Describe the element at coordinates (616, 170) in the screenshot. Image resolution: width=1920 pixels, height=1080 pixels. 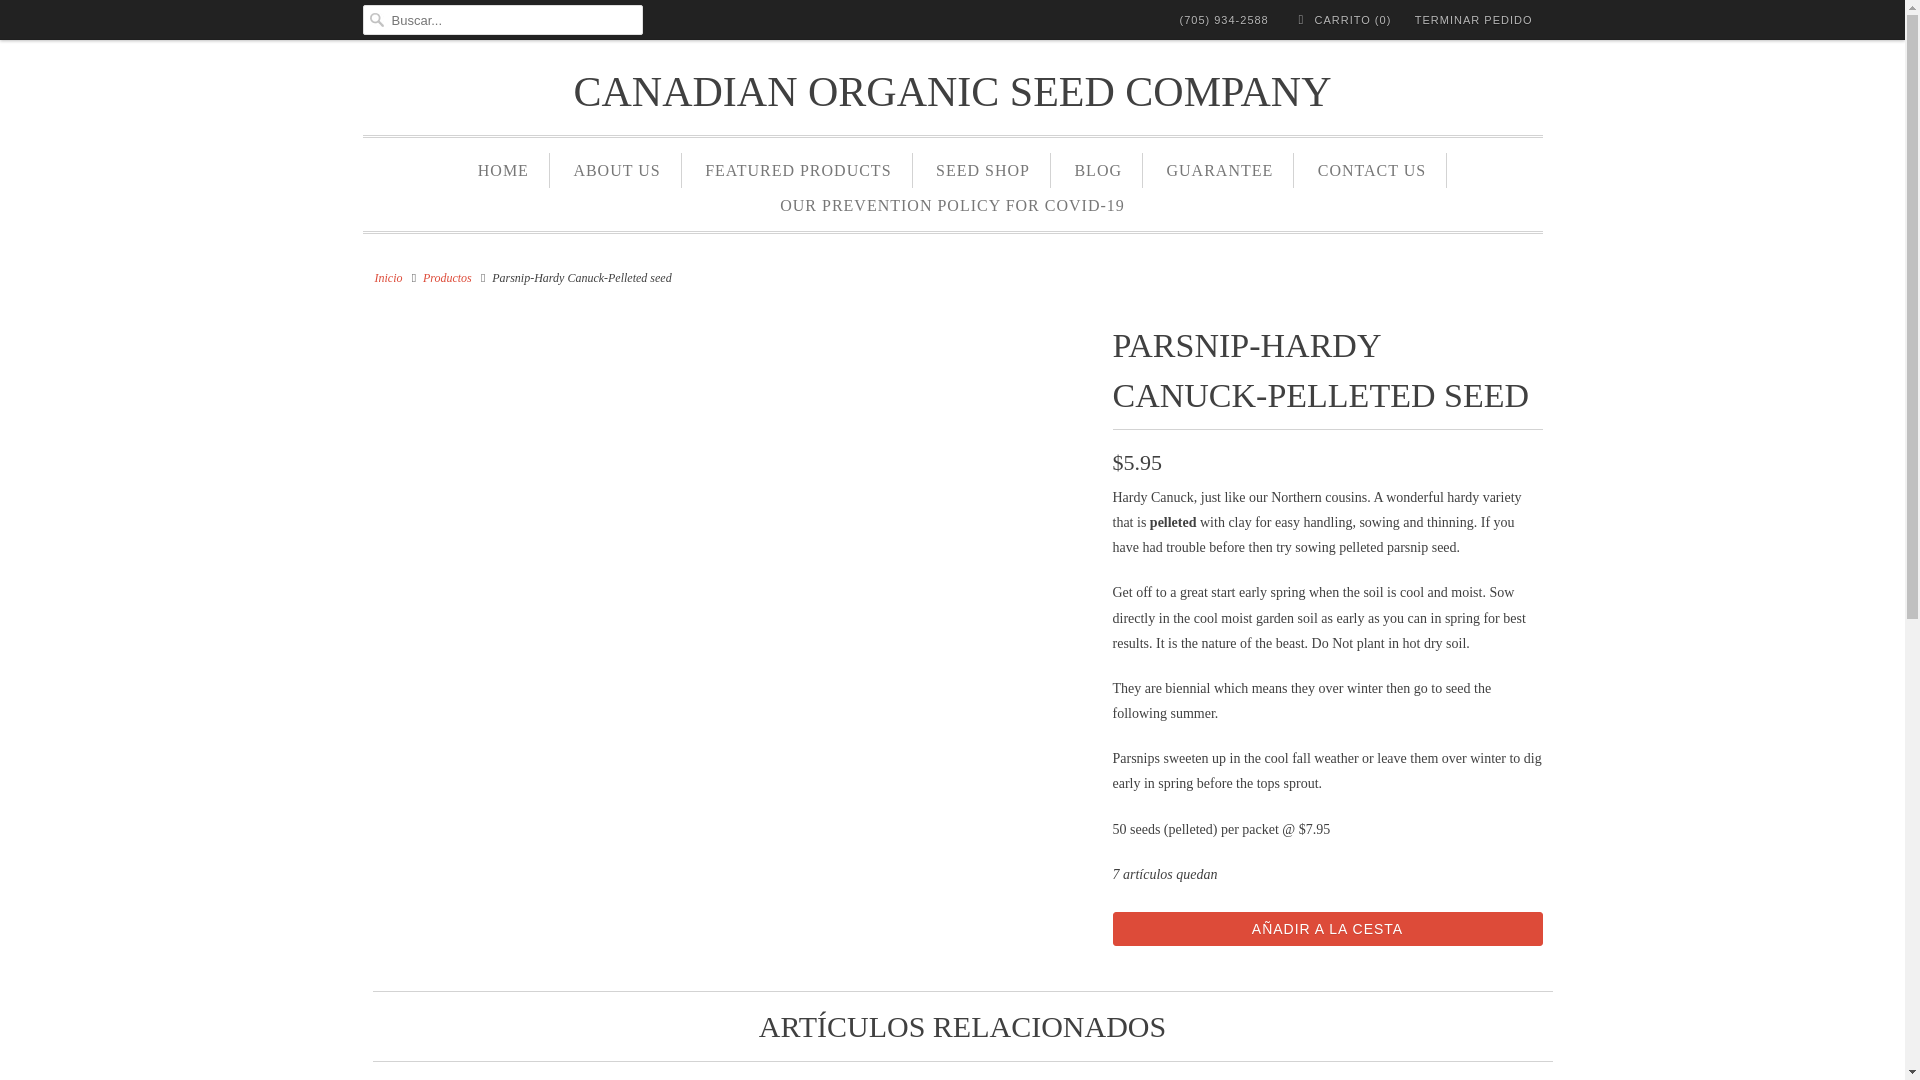
I see `ABOUT US` at that location.